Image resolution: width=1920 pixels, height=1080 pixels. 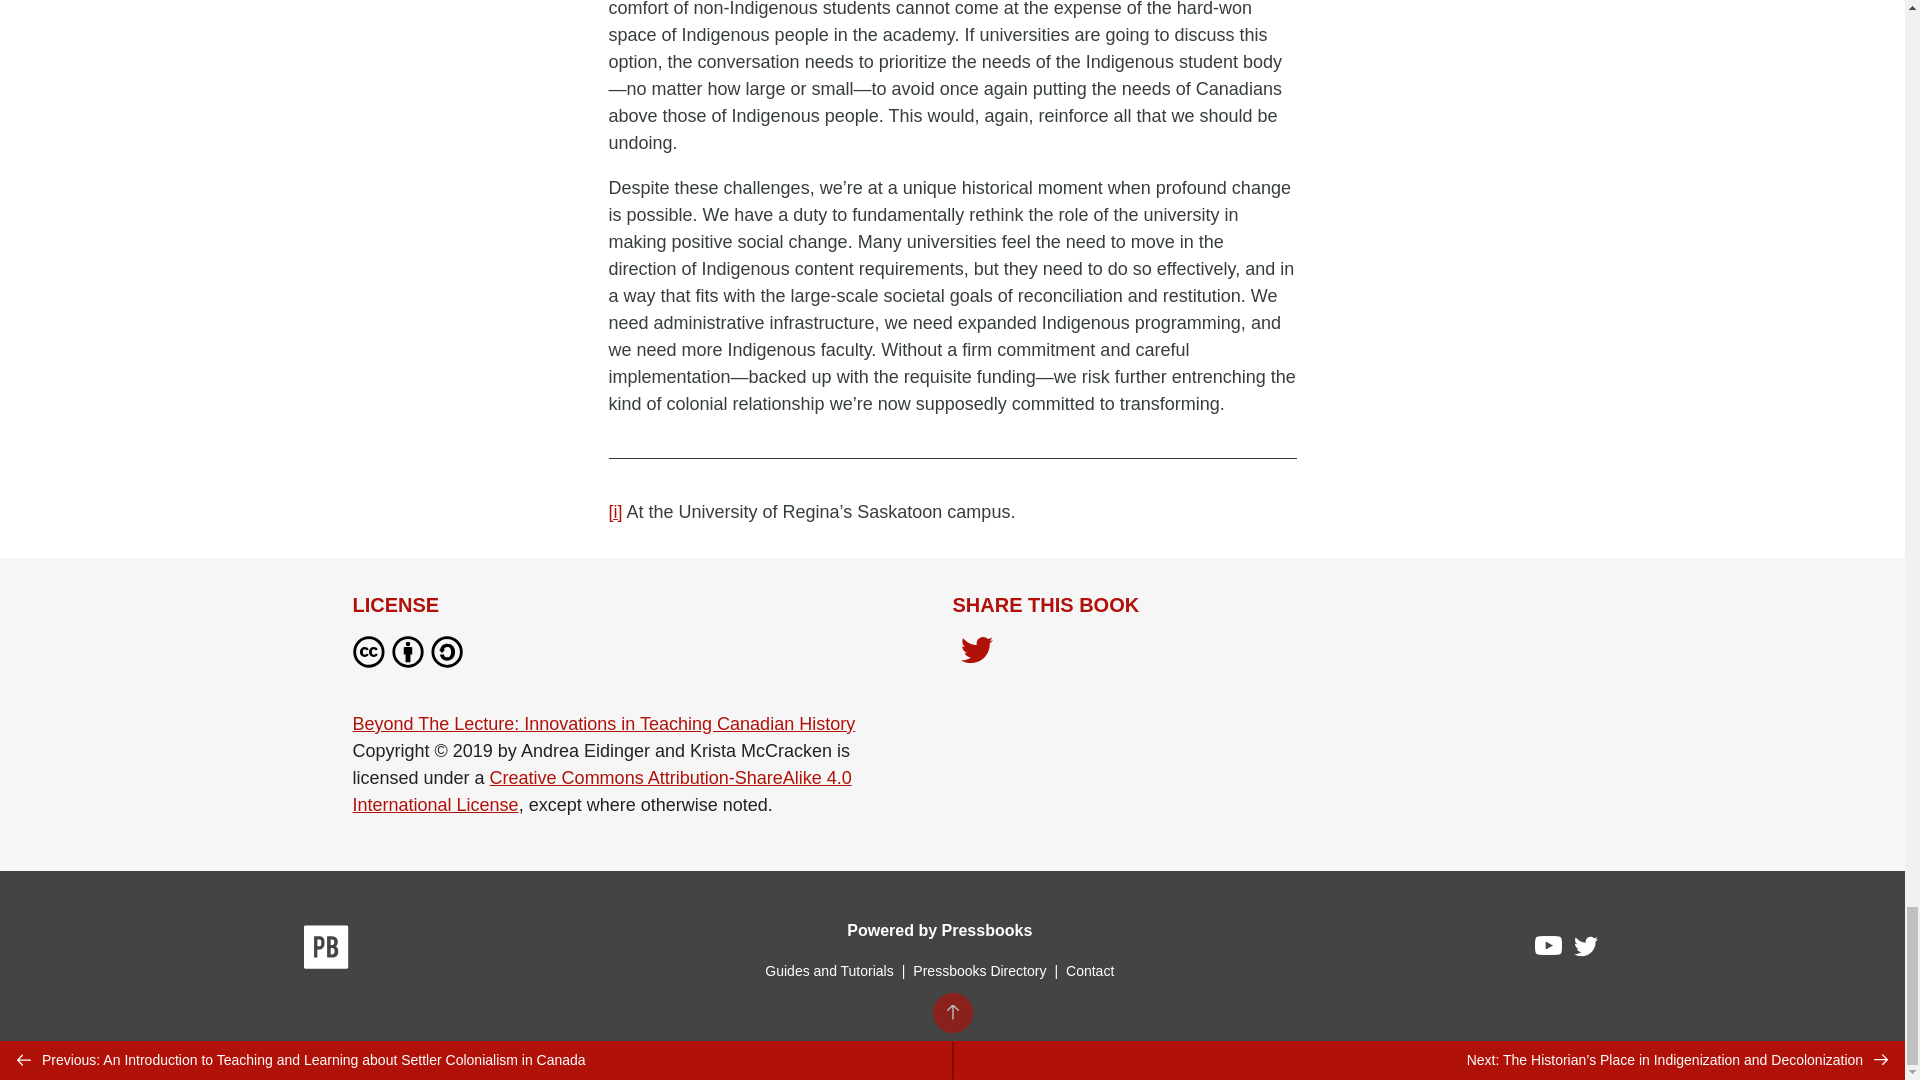 What do you see at coordinates (1089, 970) in the screenshot?
I see `Contact` at bounding box center [1089, 970].